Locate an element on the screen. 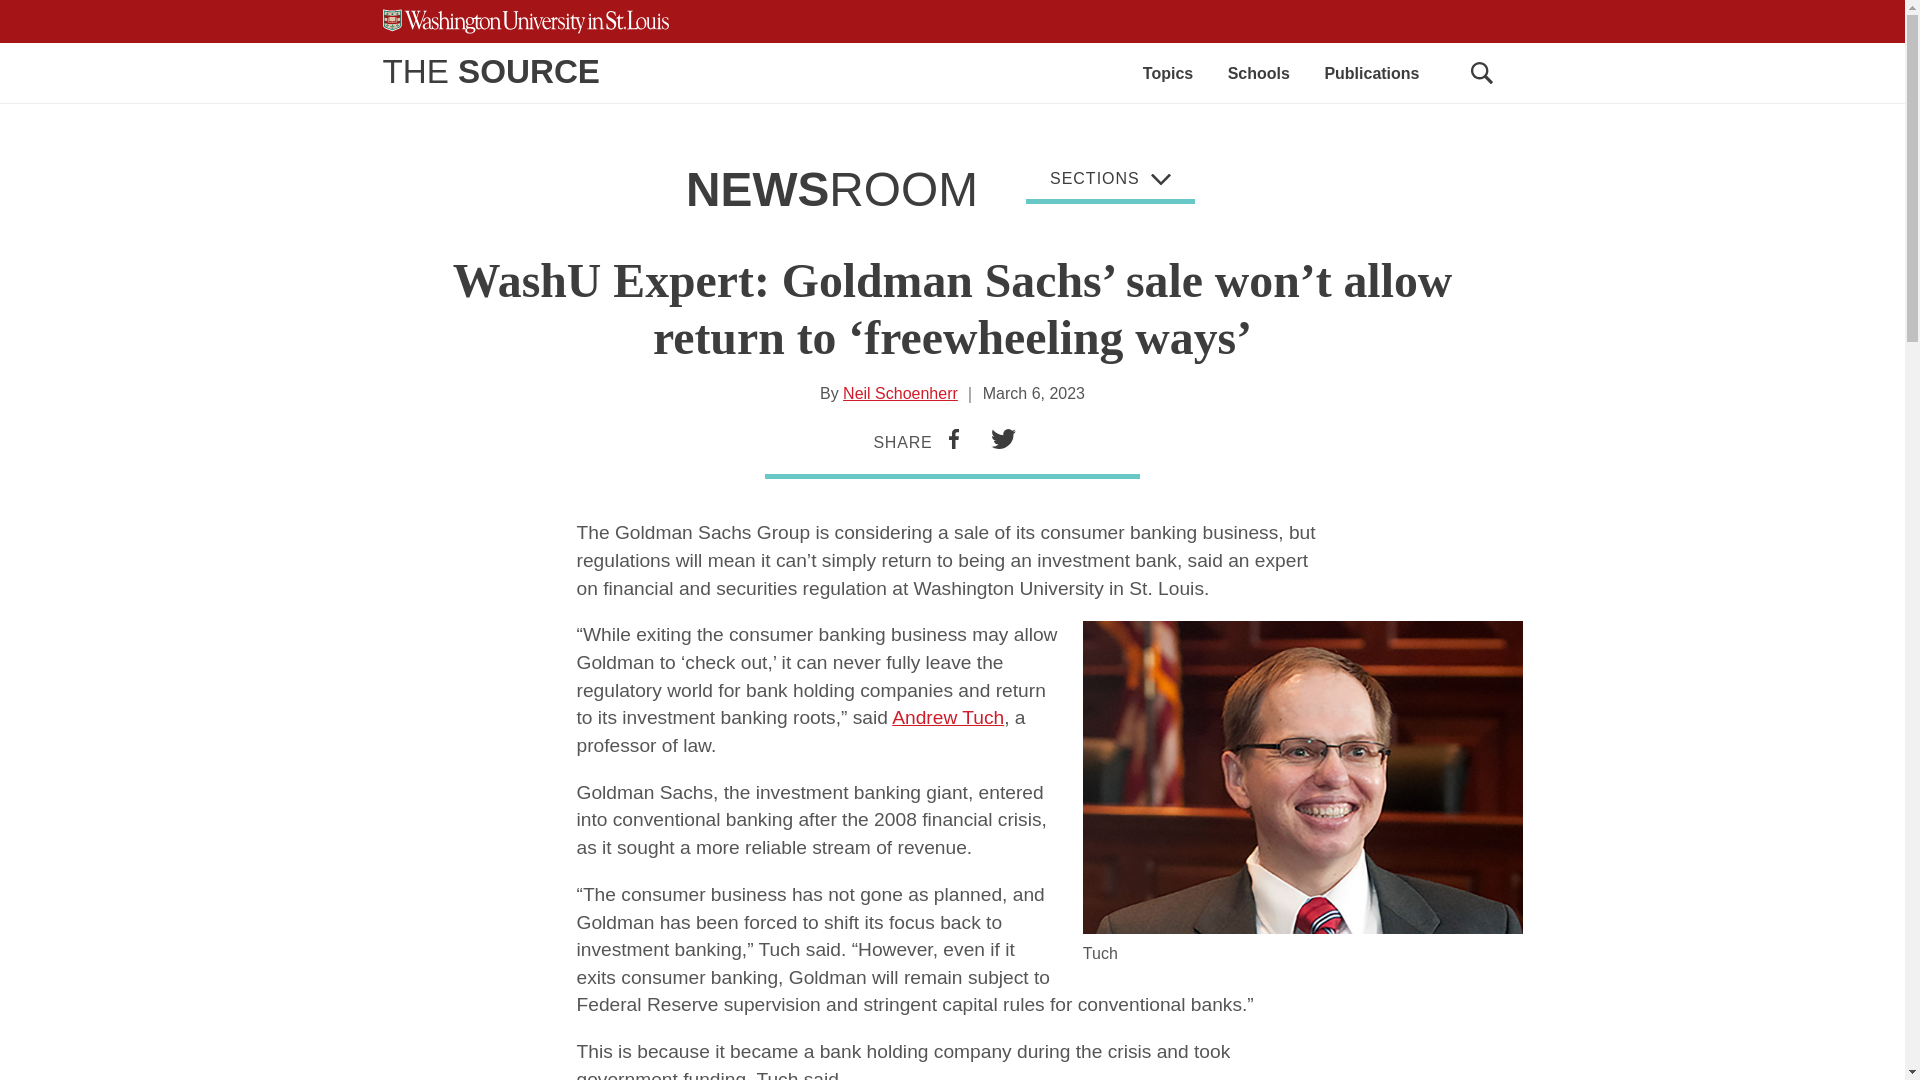 This screenshot has height=1080, width=1920. Click to share on Twitter is located at coordinates (1004, 441).